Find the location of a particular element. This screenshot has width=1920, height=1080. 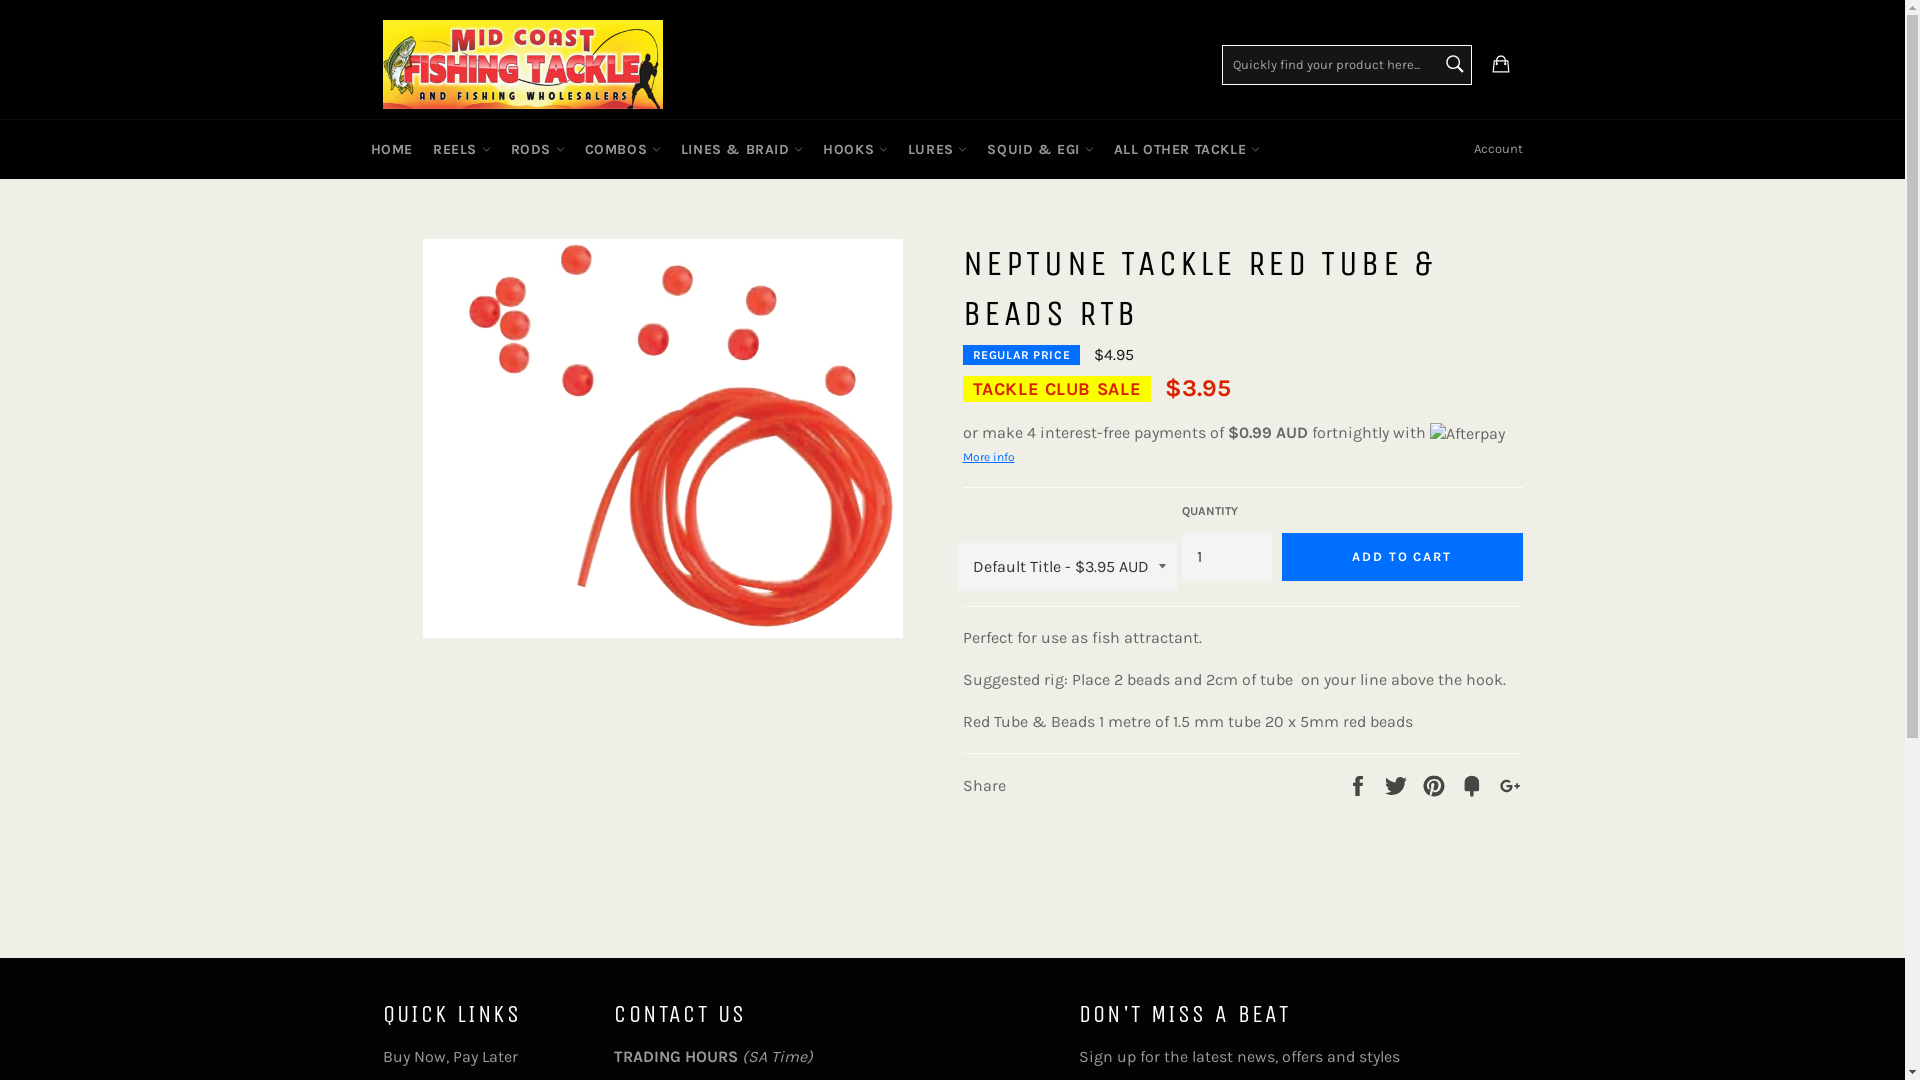

SQUID & EGI is located at coordinates (1040, 150).